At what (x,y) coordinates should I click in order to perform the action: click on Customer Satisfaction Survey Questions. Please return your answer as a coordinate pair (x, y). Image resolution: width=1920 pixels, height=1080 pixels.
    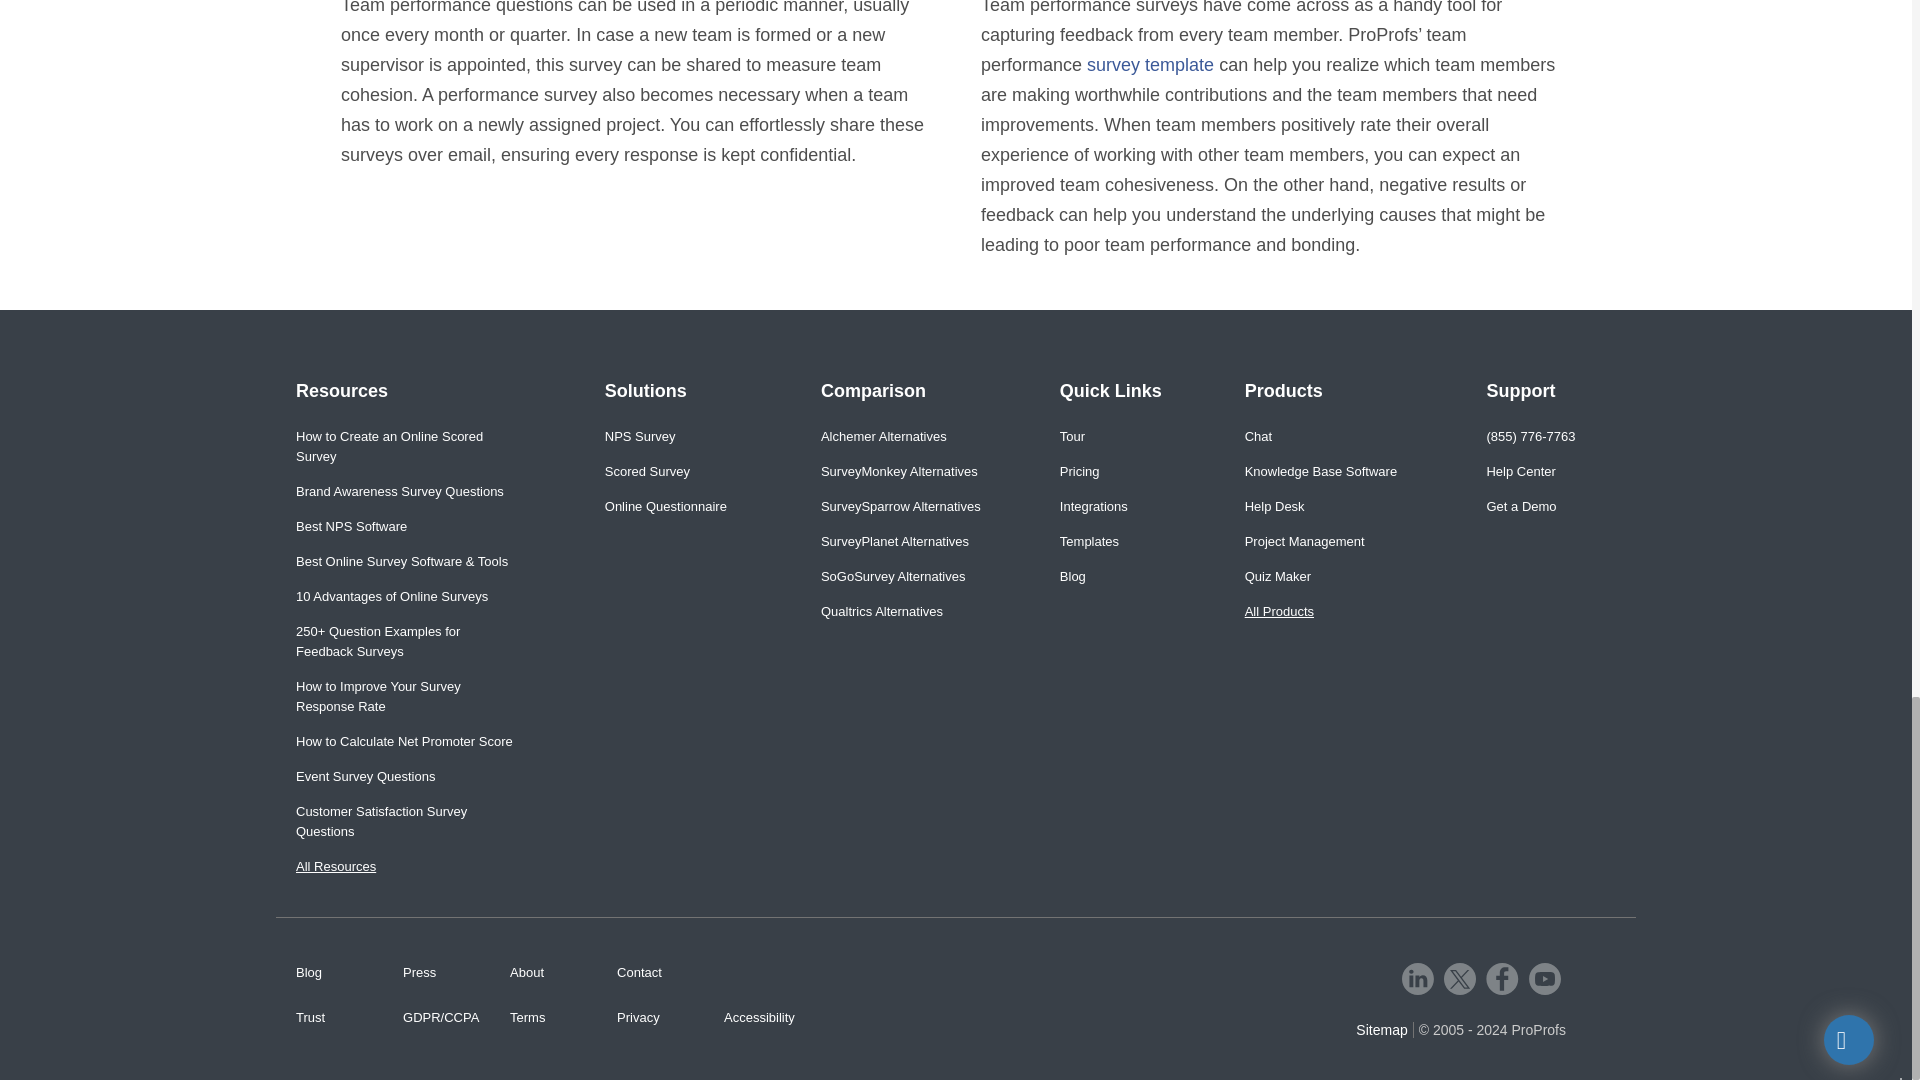
    Looking at the image, I should click on (406, 822).